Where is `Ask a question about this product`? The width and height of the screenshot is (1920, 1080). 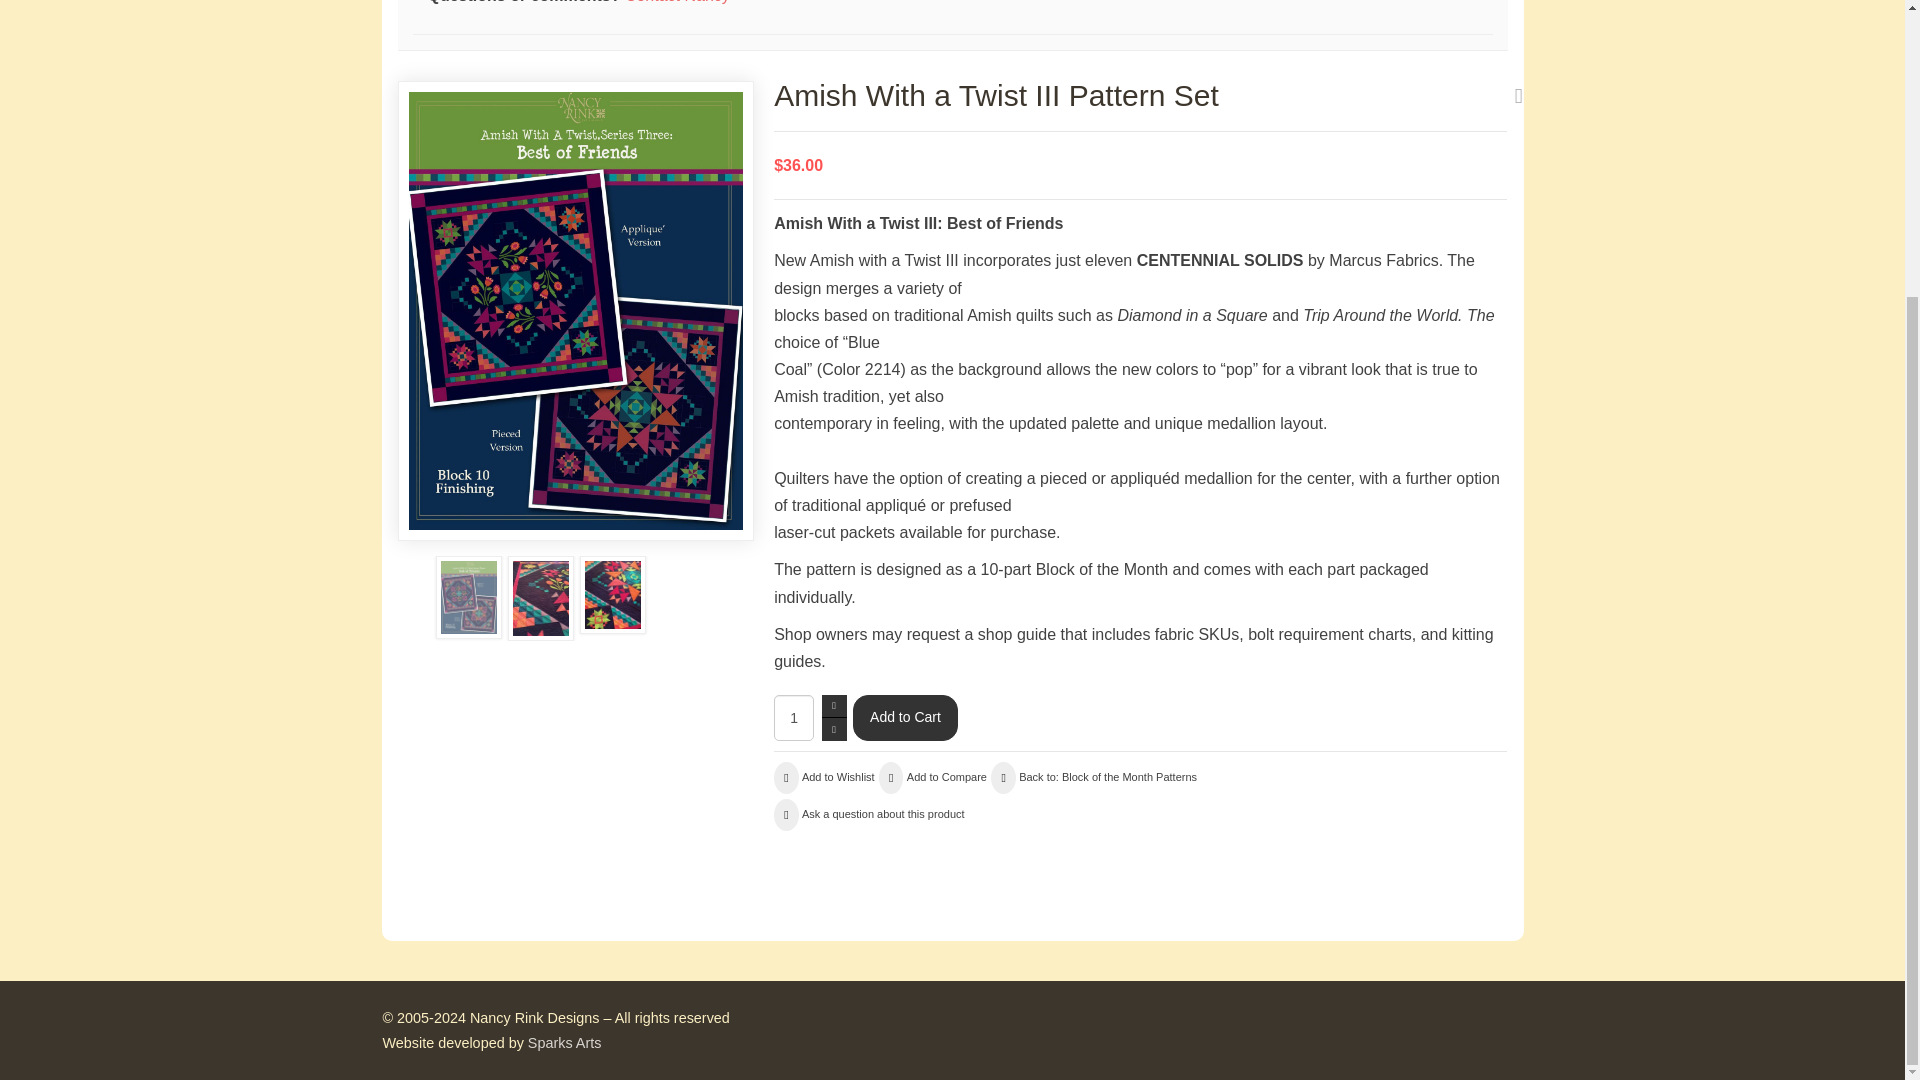
Ask a question about this product is located at coordinates (868, 814).